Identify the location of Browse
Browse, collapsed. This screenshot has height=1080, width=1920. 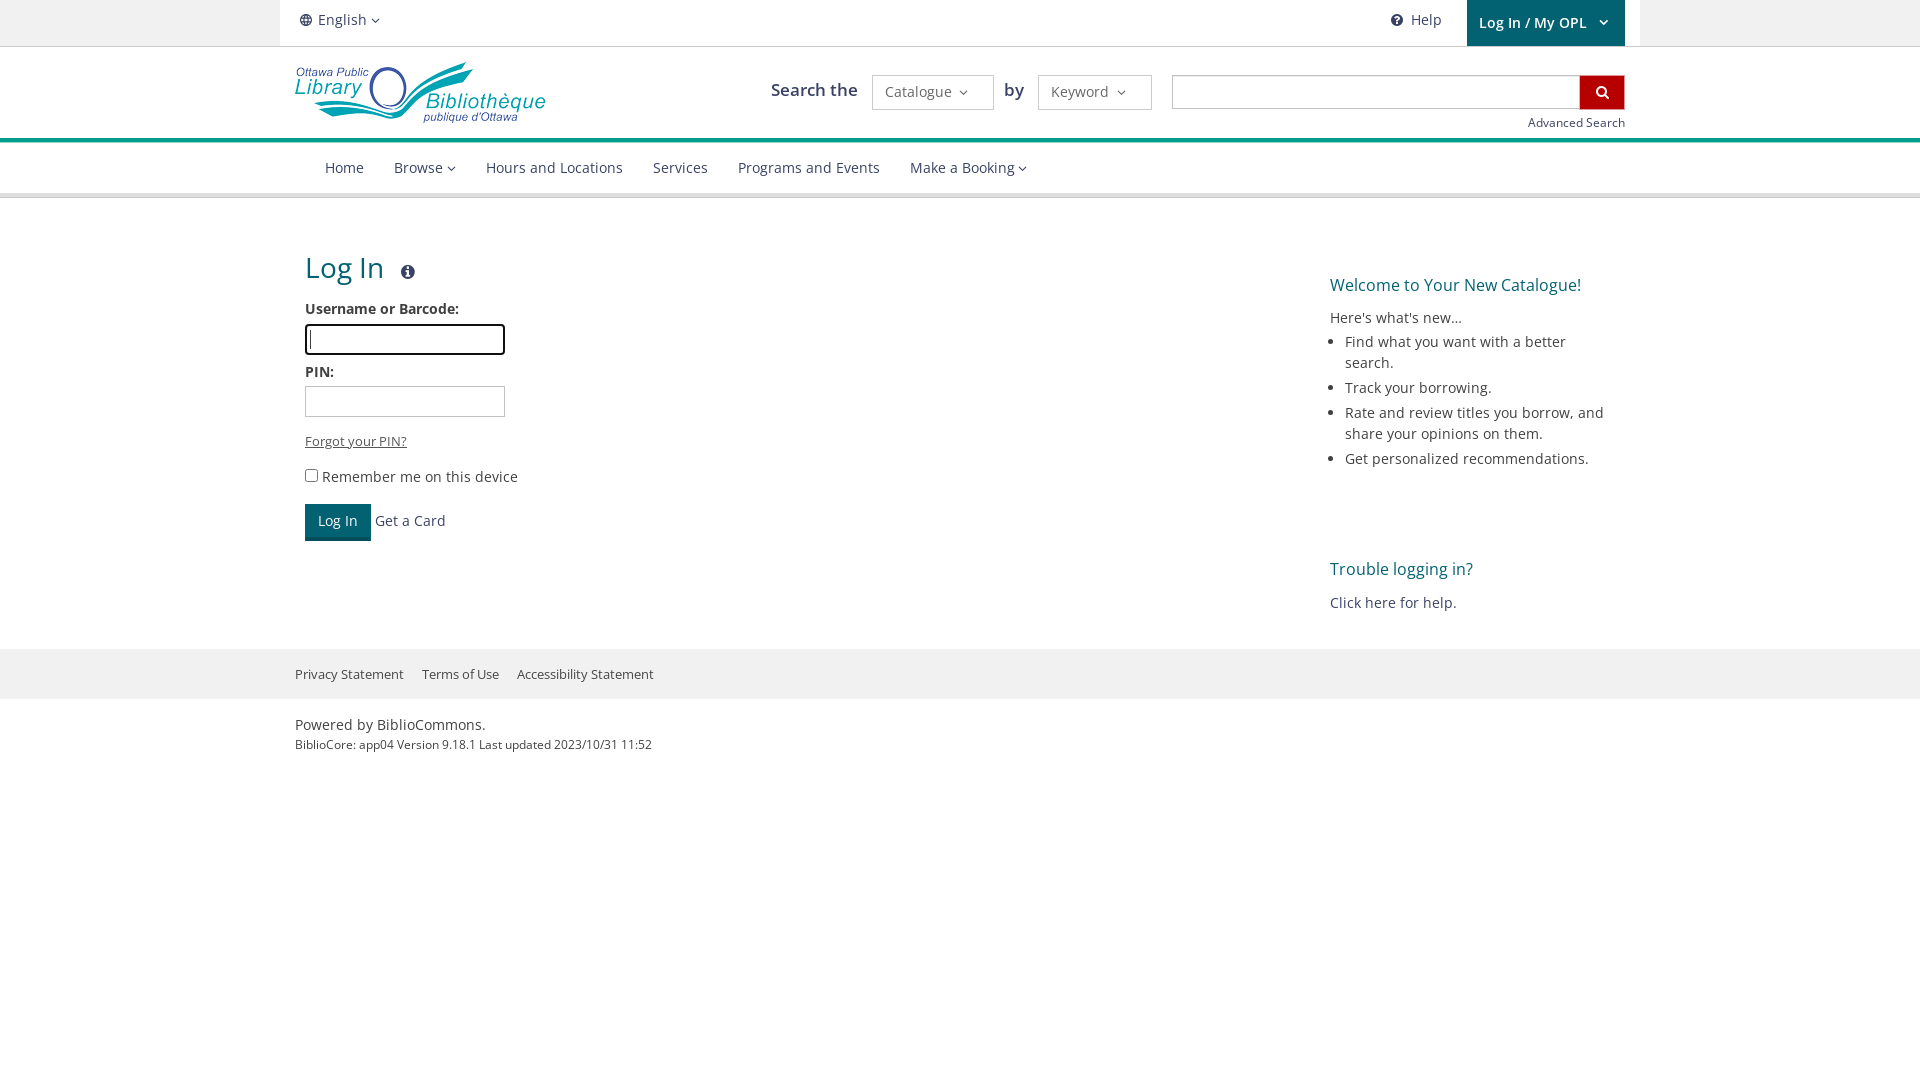
(425, 168).